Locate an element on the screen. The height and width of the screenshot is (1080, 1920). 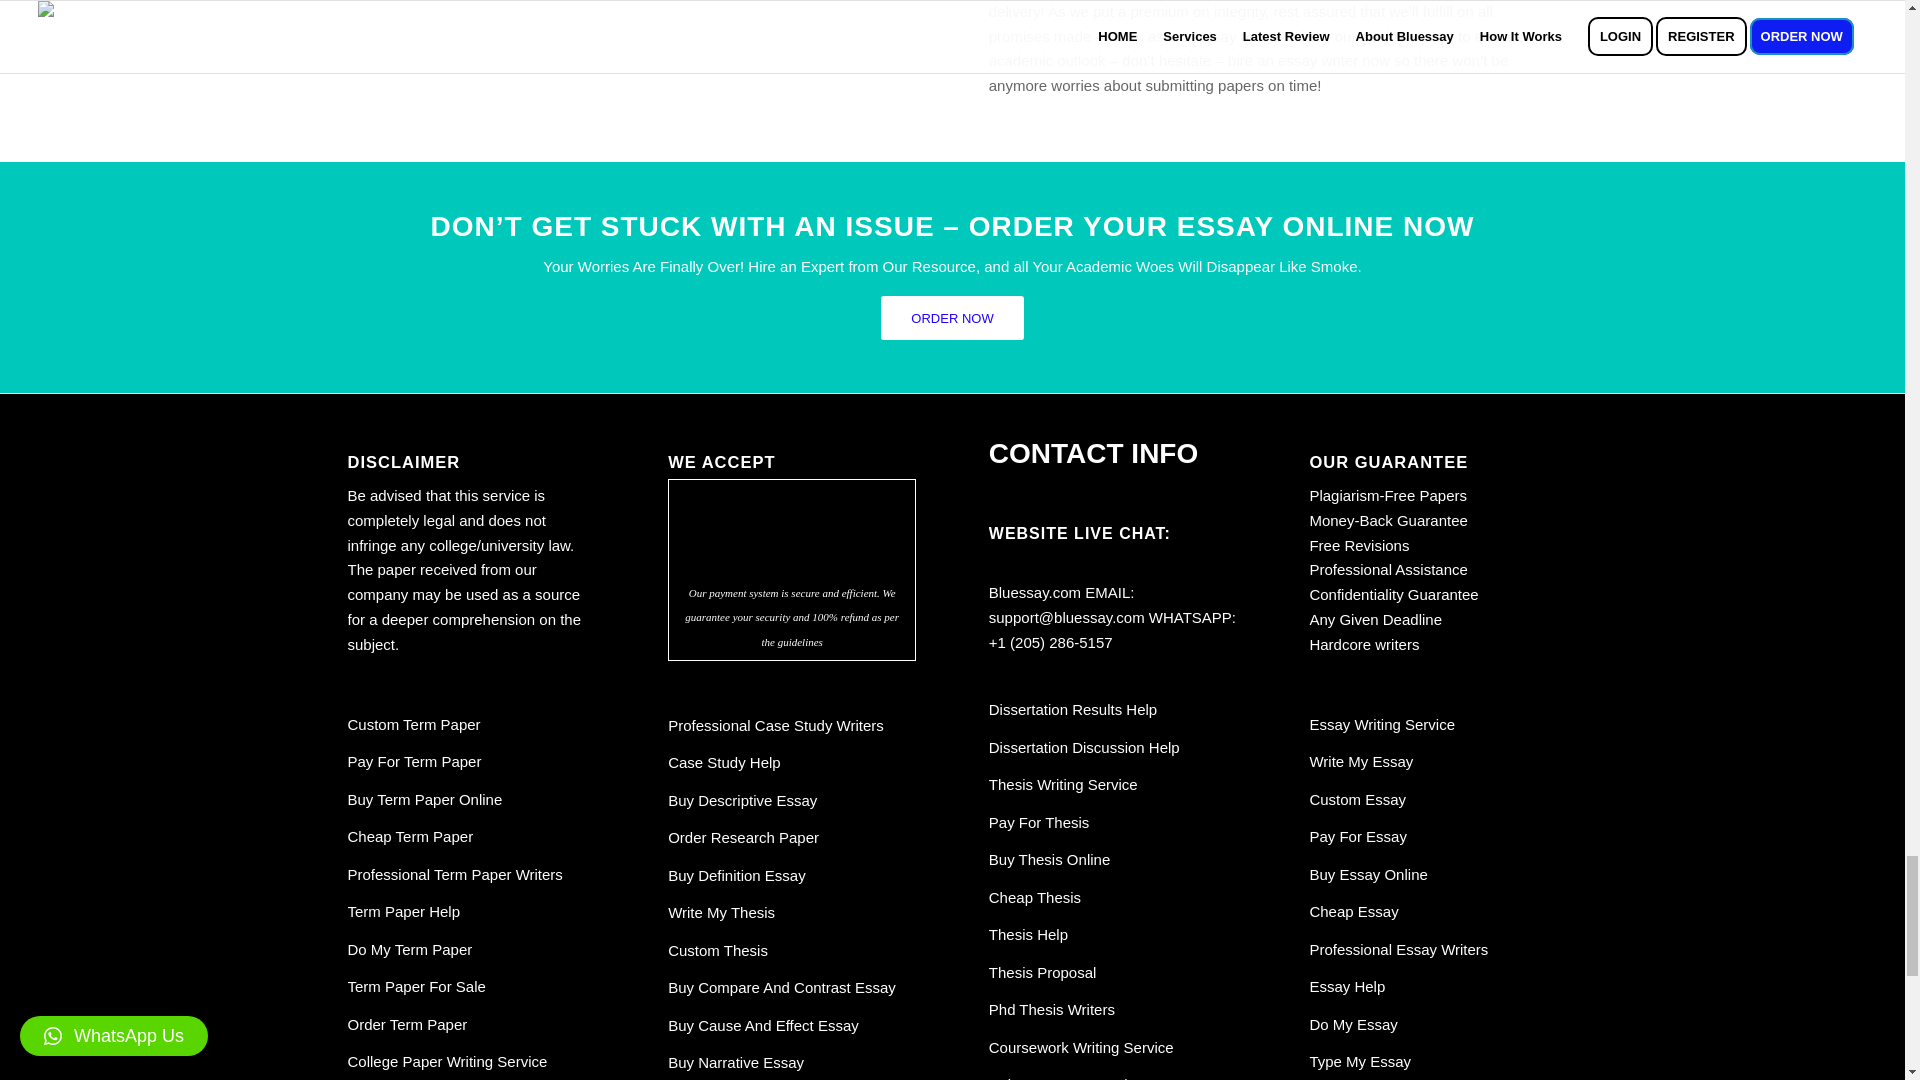
Custom Term Paper is located at coordinates (414, 724).